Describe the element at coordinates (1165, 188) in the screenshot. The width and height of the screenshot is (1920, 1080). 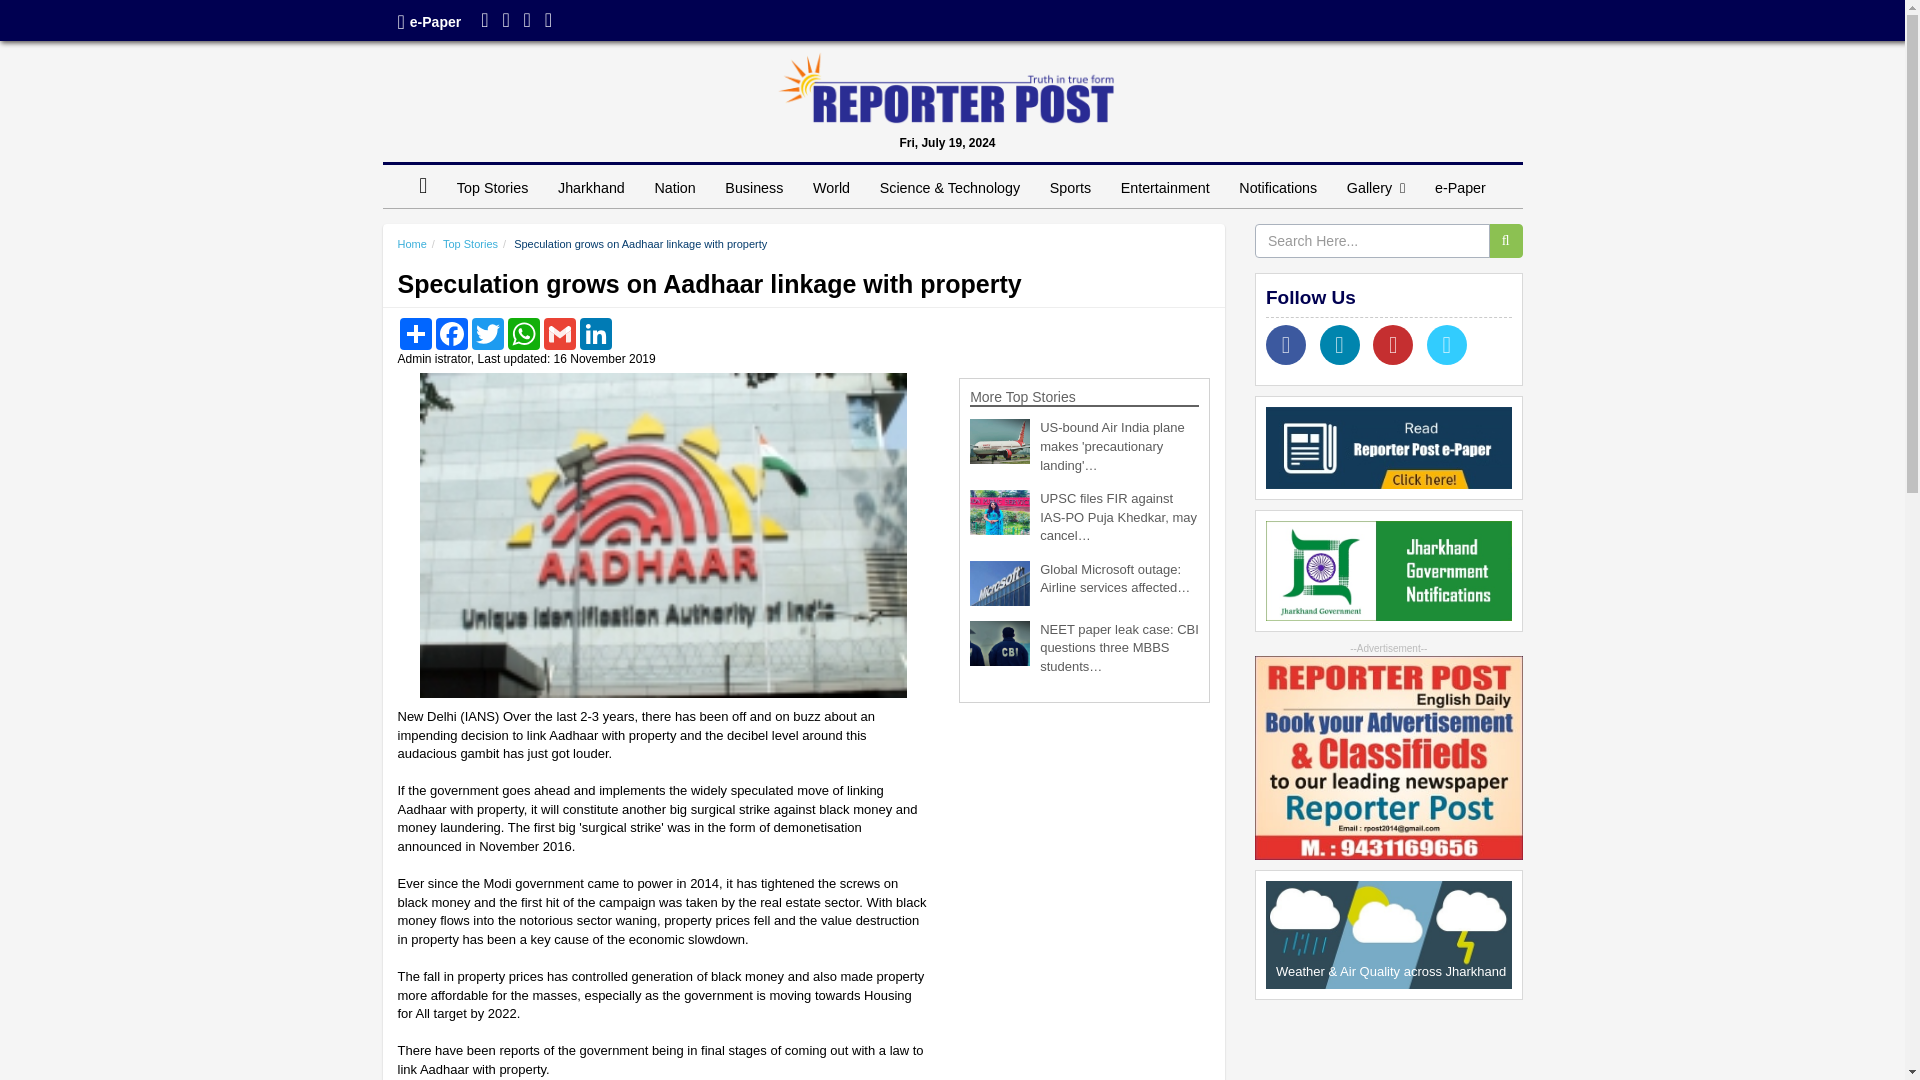
I see `Entertainment` at that location.